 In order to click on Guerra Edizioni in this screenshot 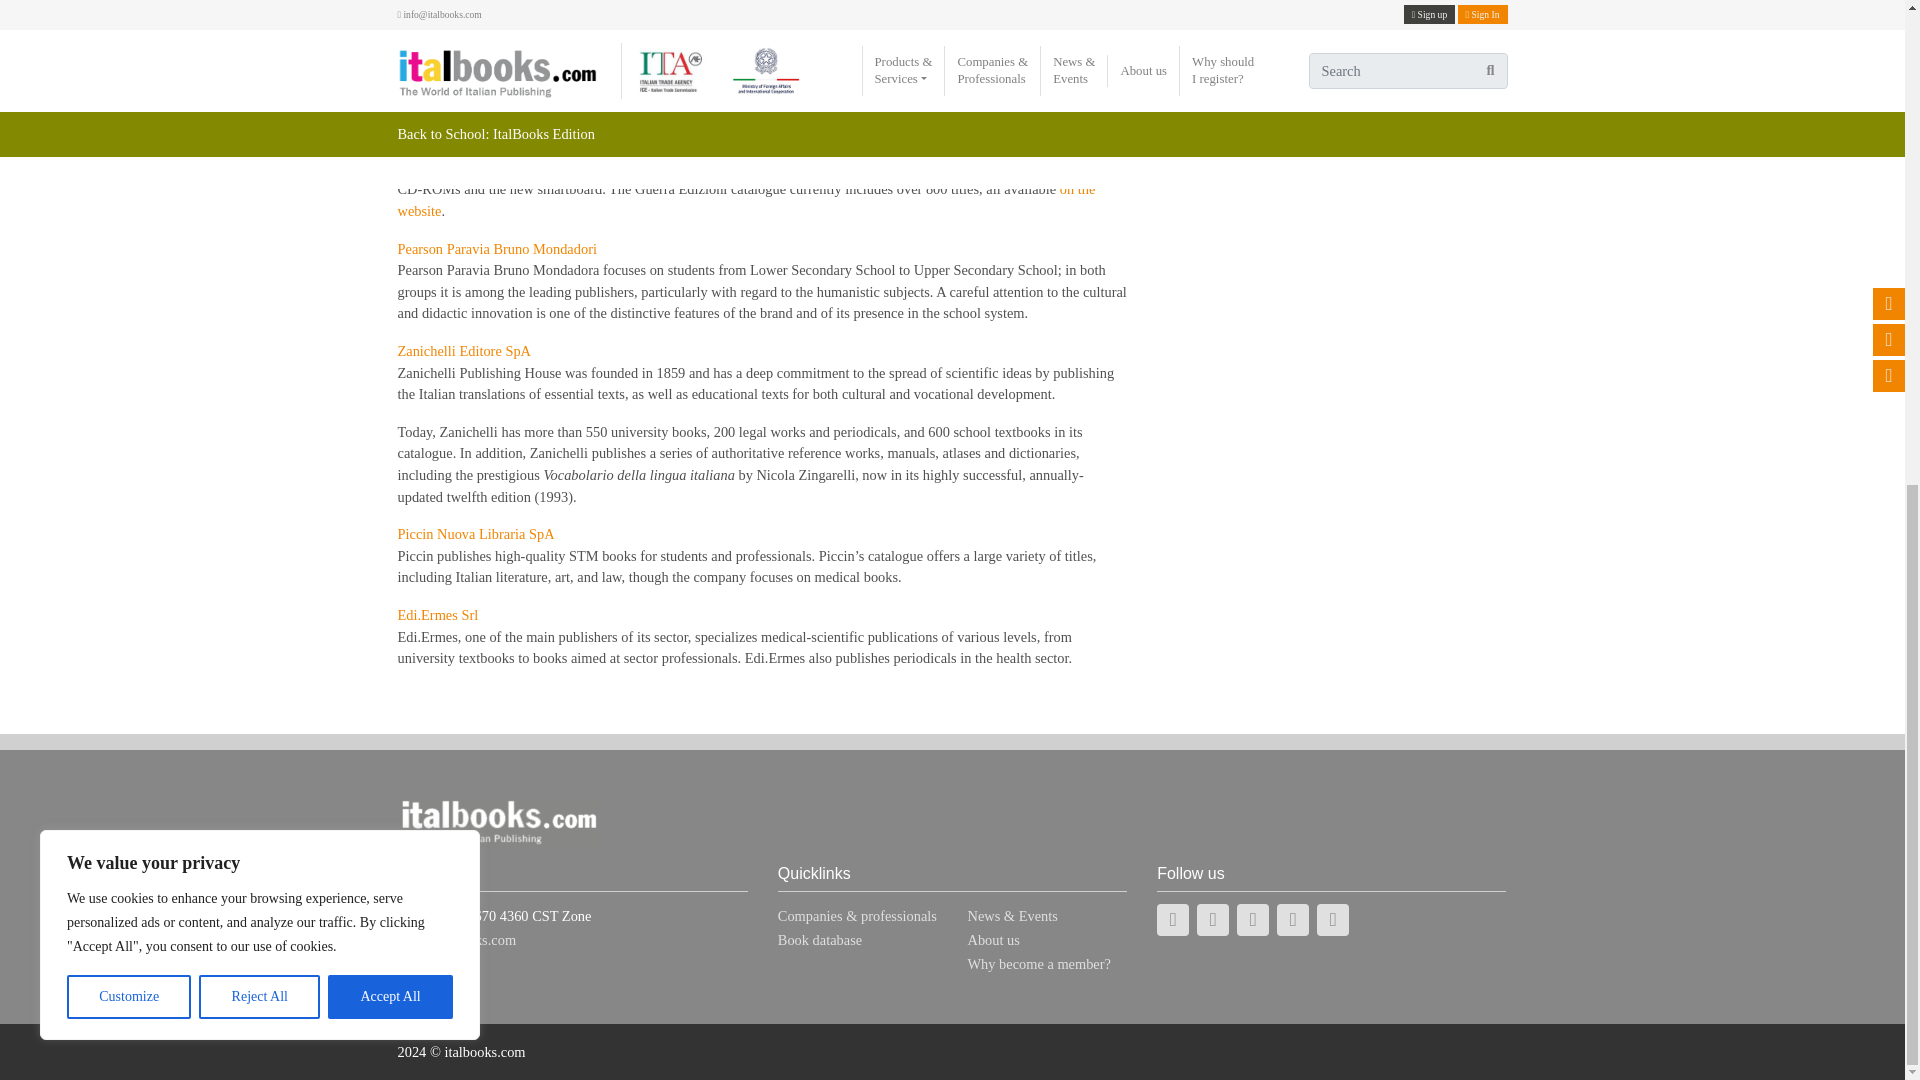, I will do `click(443, 124)`.